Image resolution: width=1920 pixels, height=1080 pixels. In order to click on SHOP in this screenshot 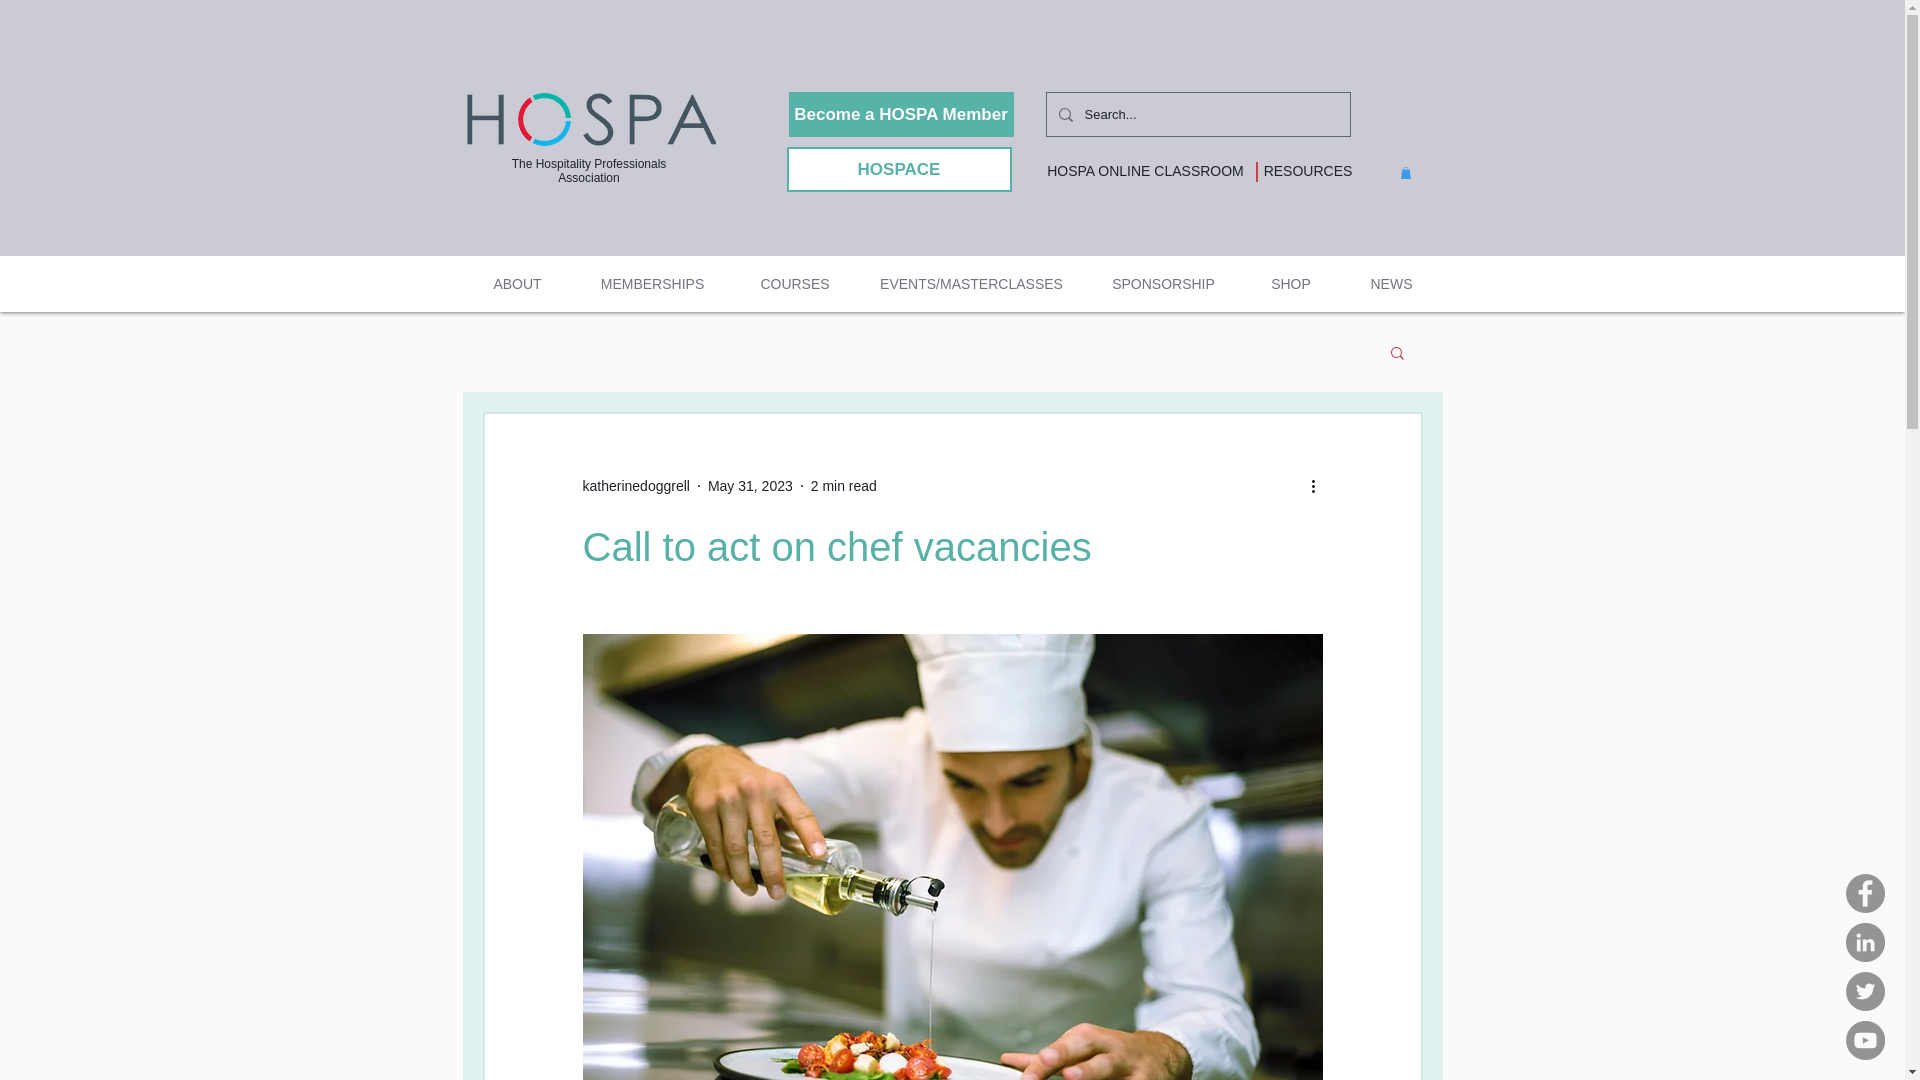, I will do `click(1291, 284)`.